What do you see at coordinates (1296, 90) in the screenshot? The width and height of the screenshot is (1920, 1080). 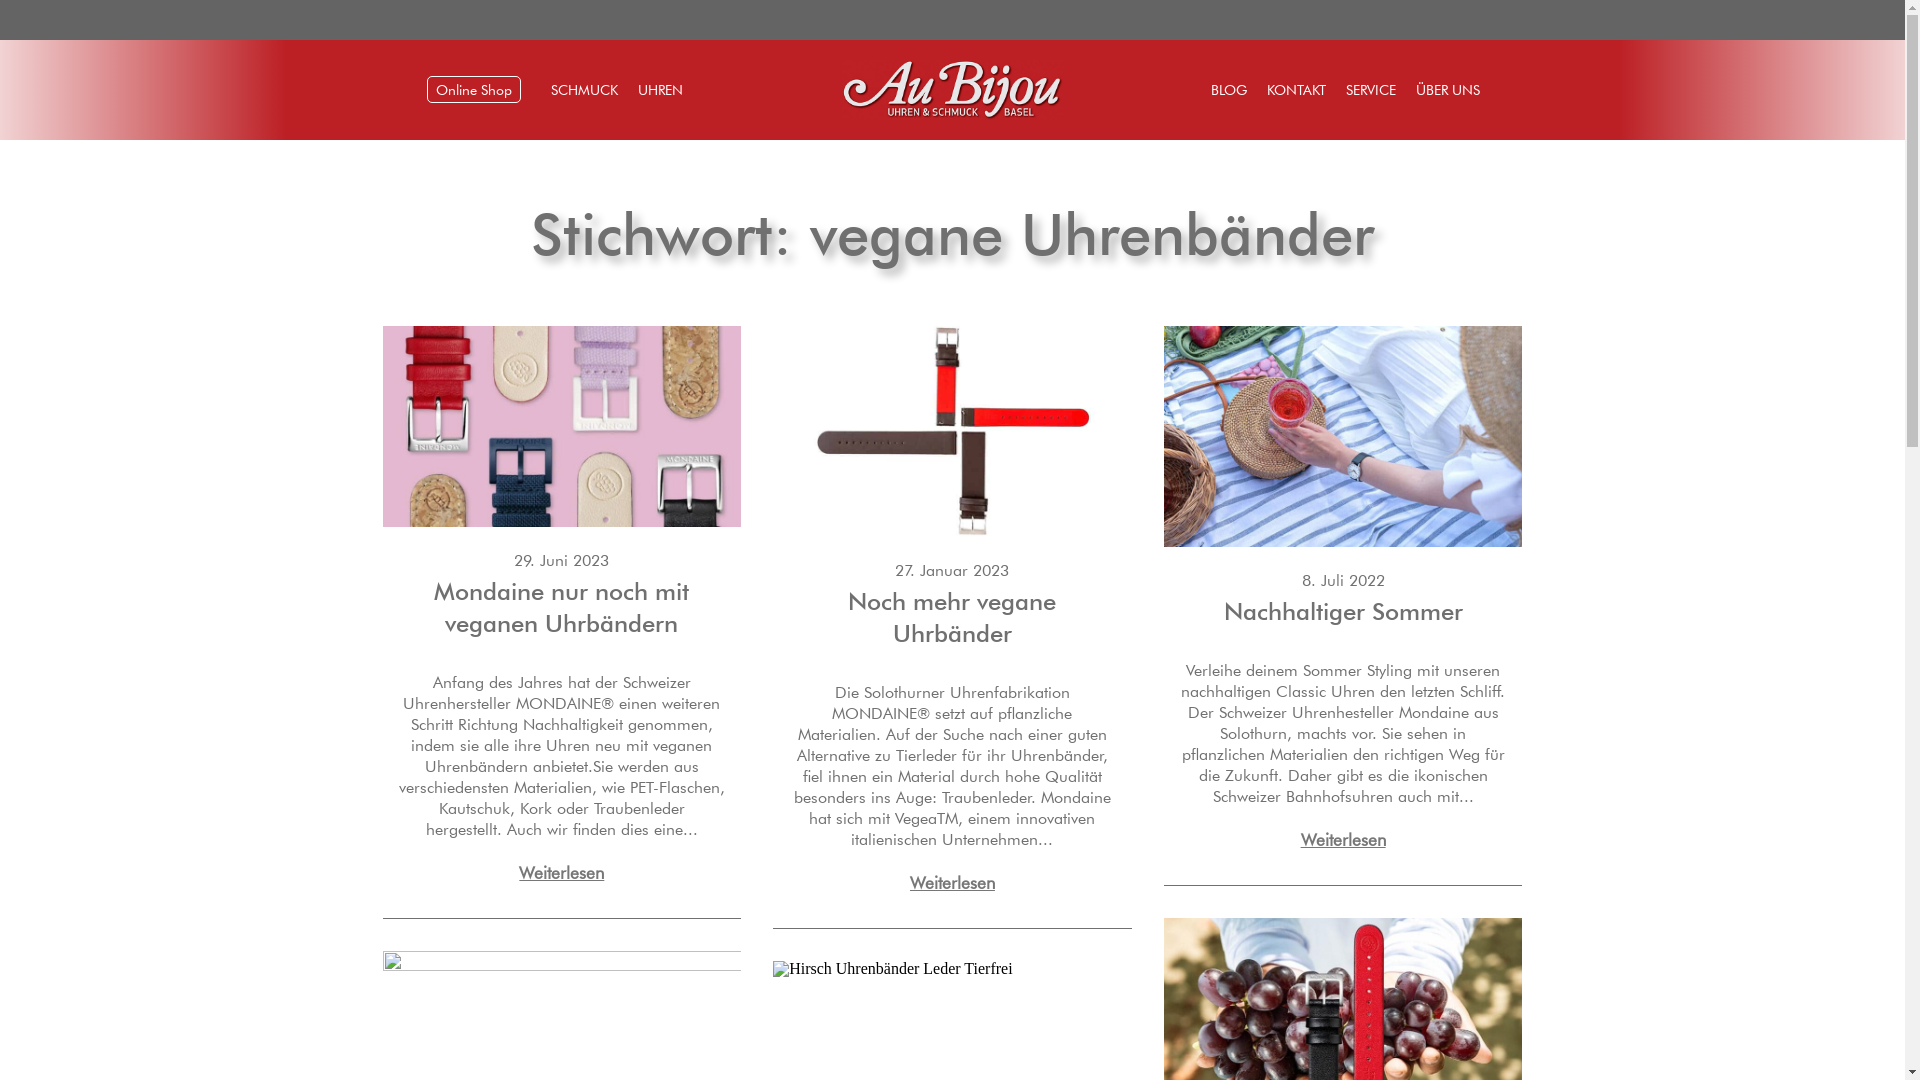 I see `KONTAKT` at bounding box center [1296, 90].